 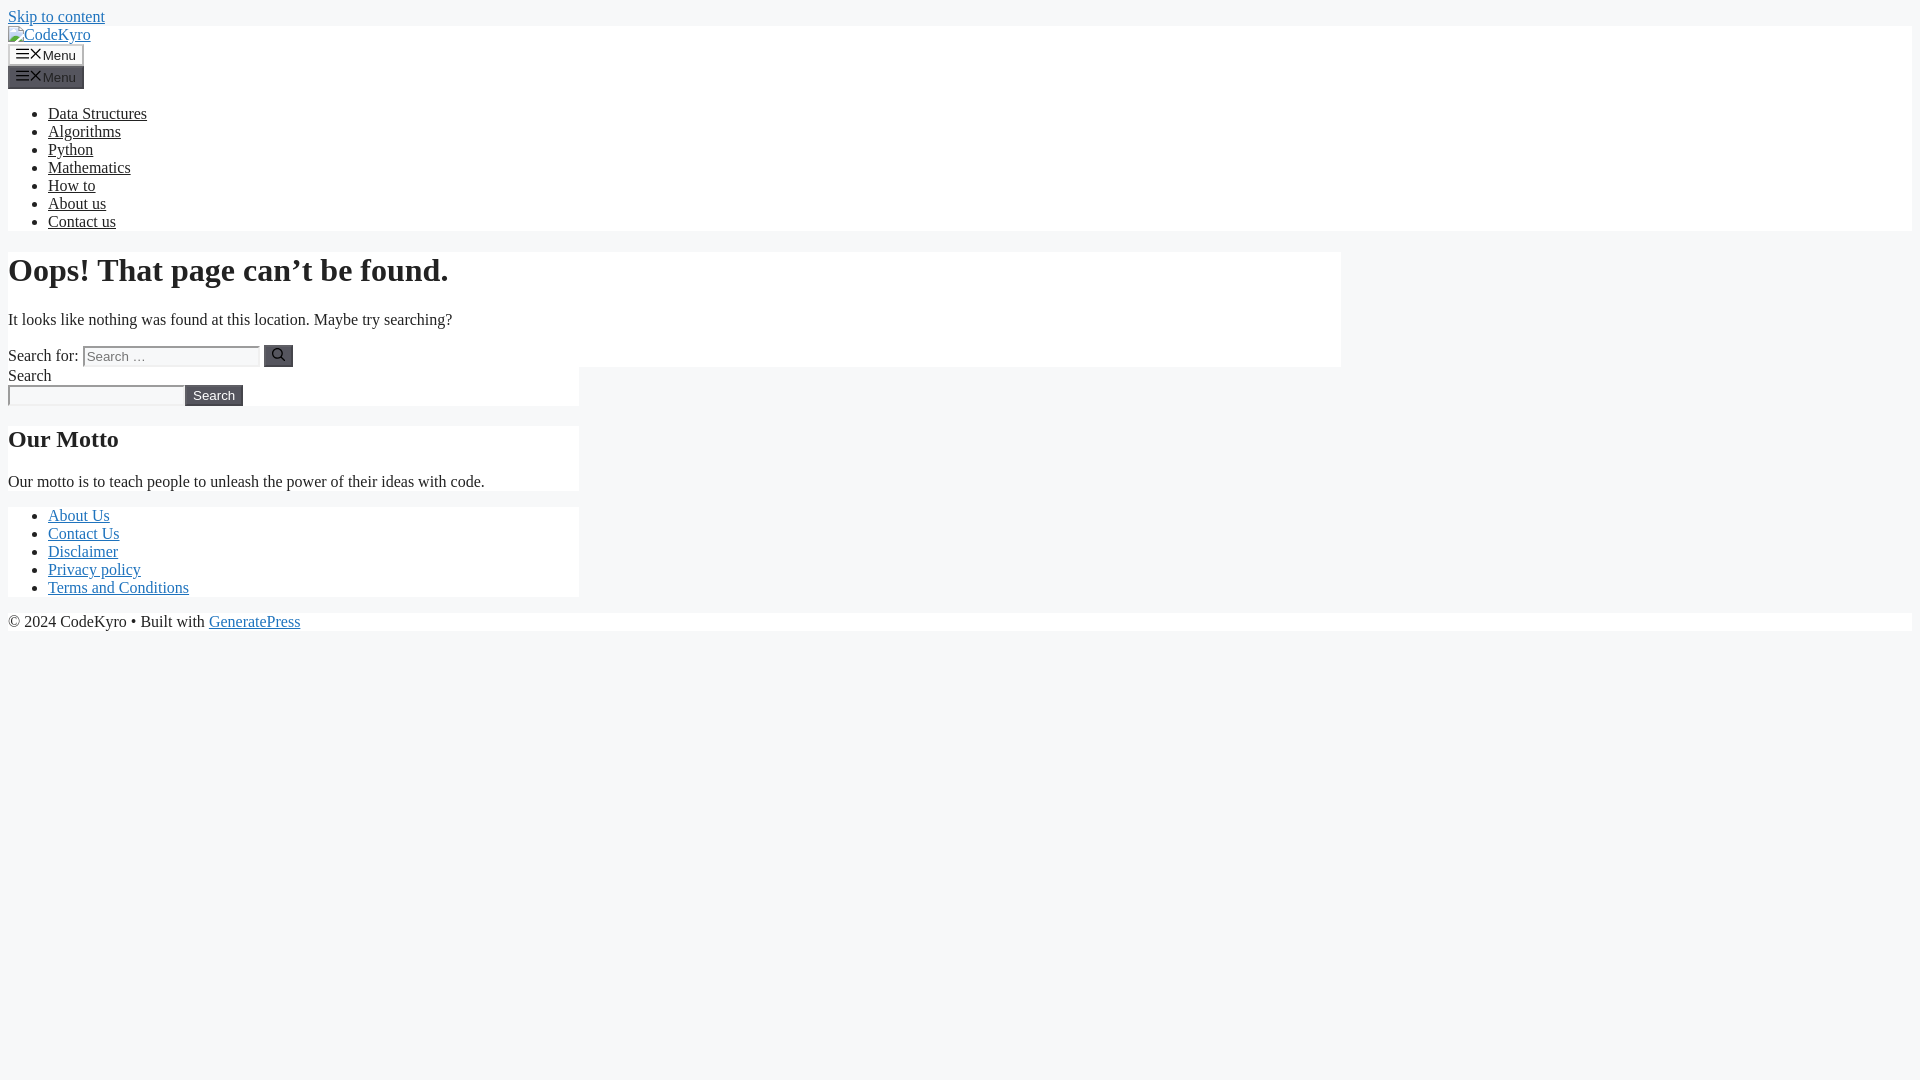 I want to click on Algorithms, so click(x=84, y=132).